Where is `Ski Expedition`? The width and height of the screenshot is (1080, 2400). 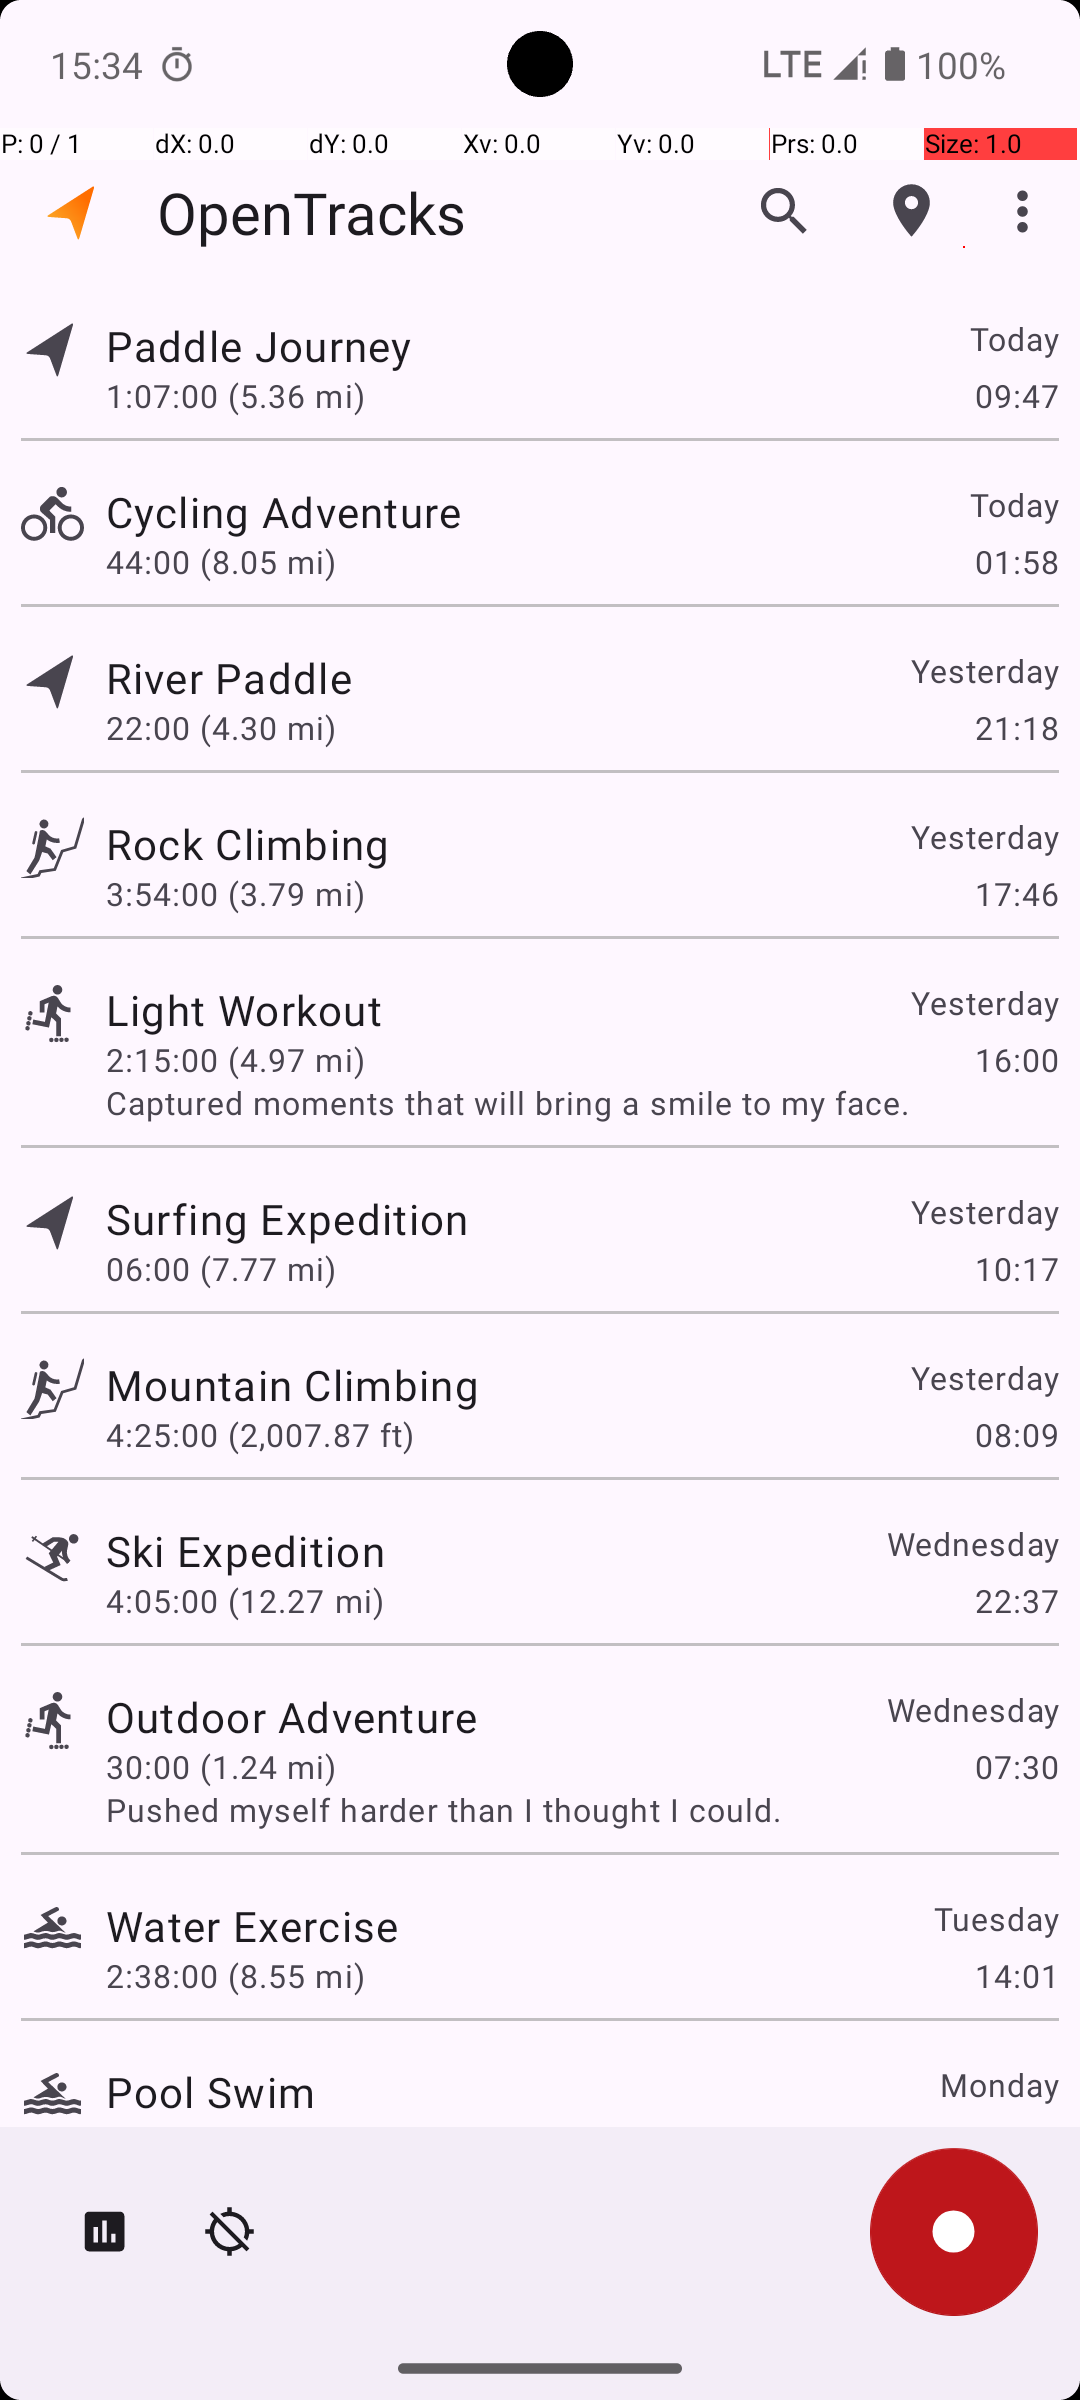 Ski Expedition is located at coordinates (246, 1550).